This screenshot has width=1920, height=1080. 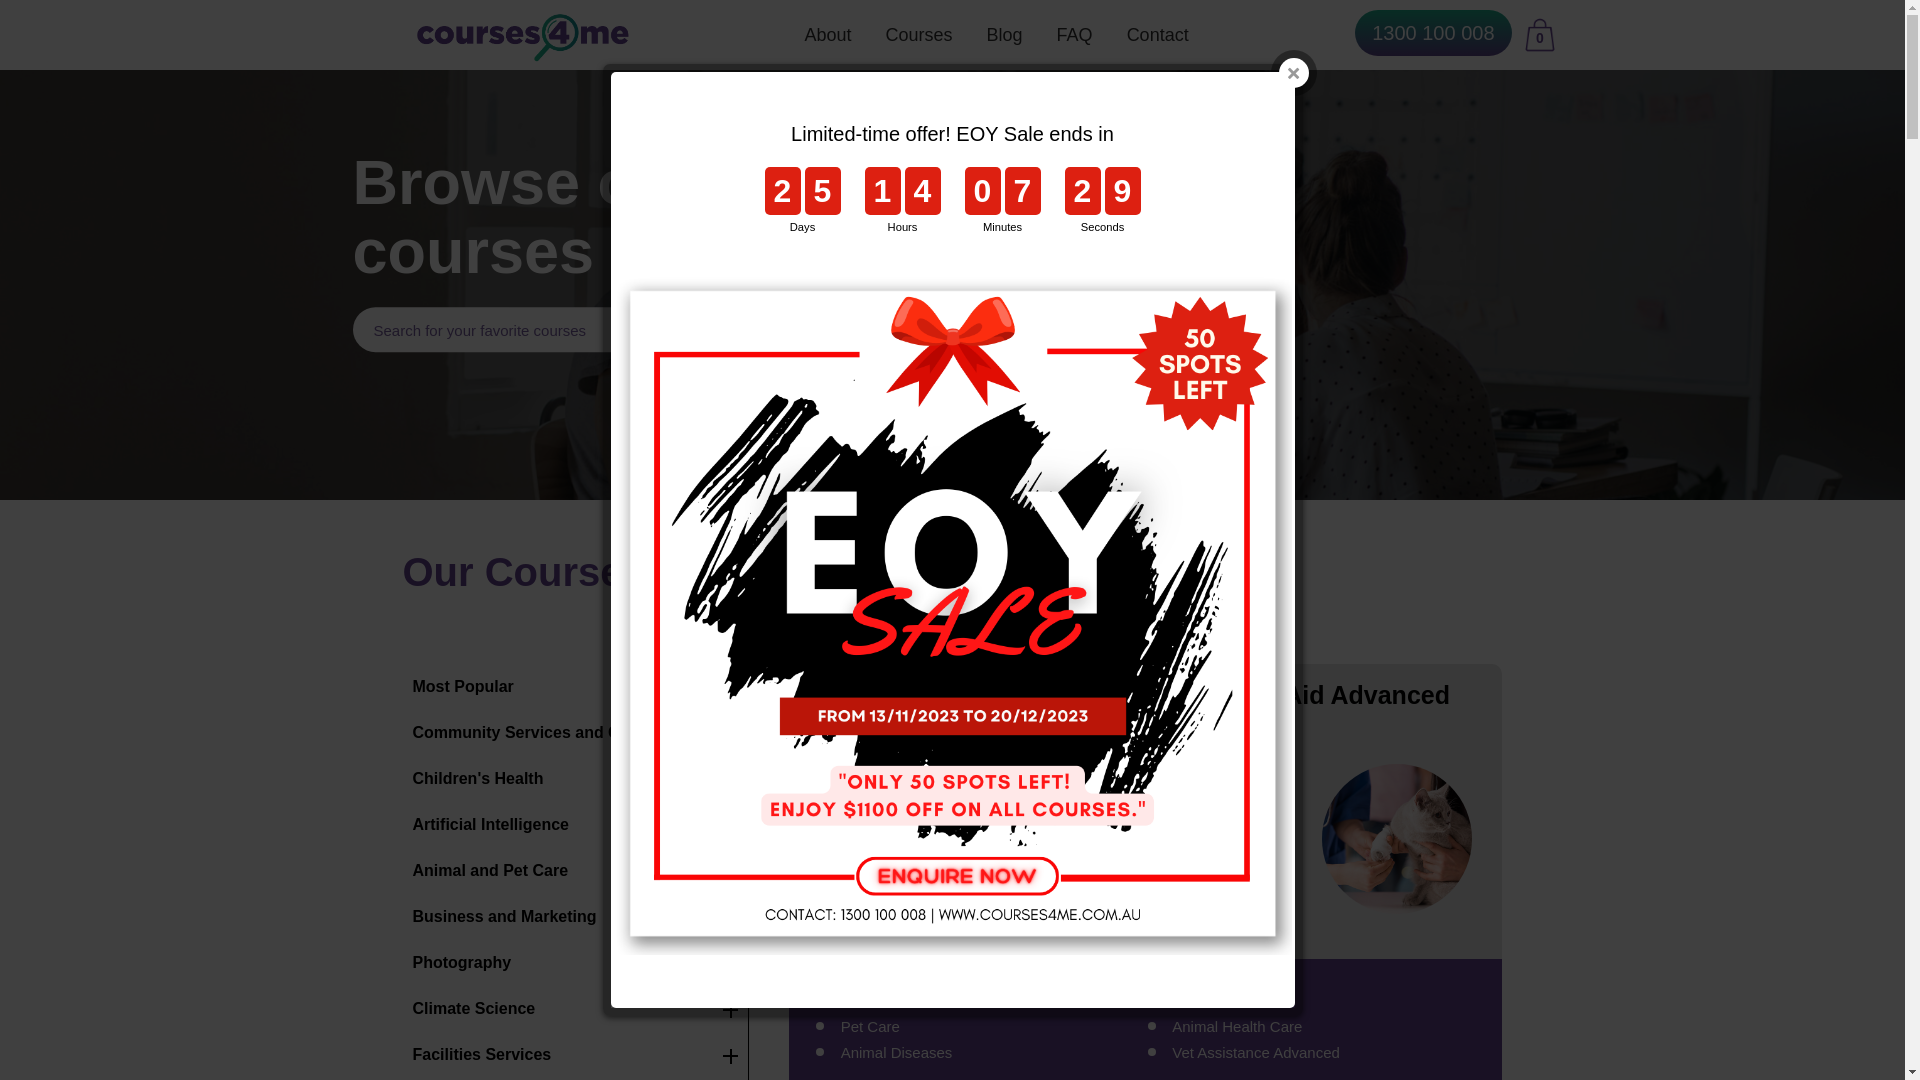 I want to click on Community Services and Counselling, so click(x=575, y=733).